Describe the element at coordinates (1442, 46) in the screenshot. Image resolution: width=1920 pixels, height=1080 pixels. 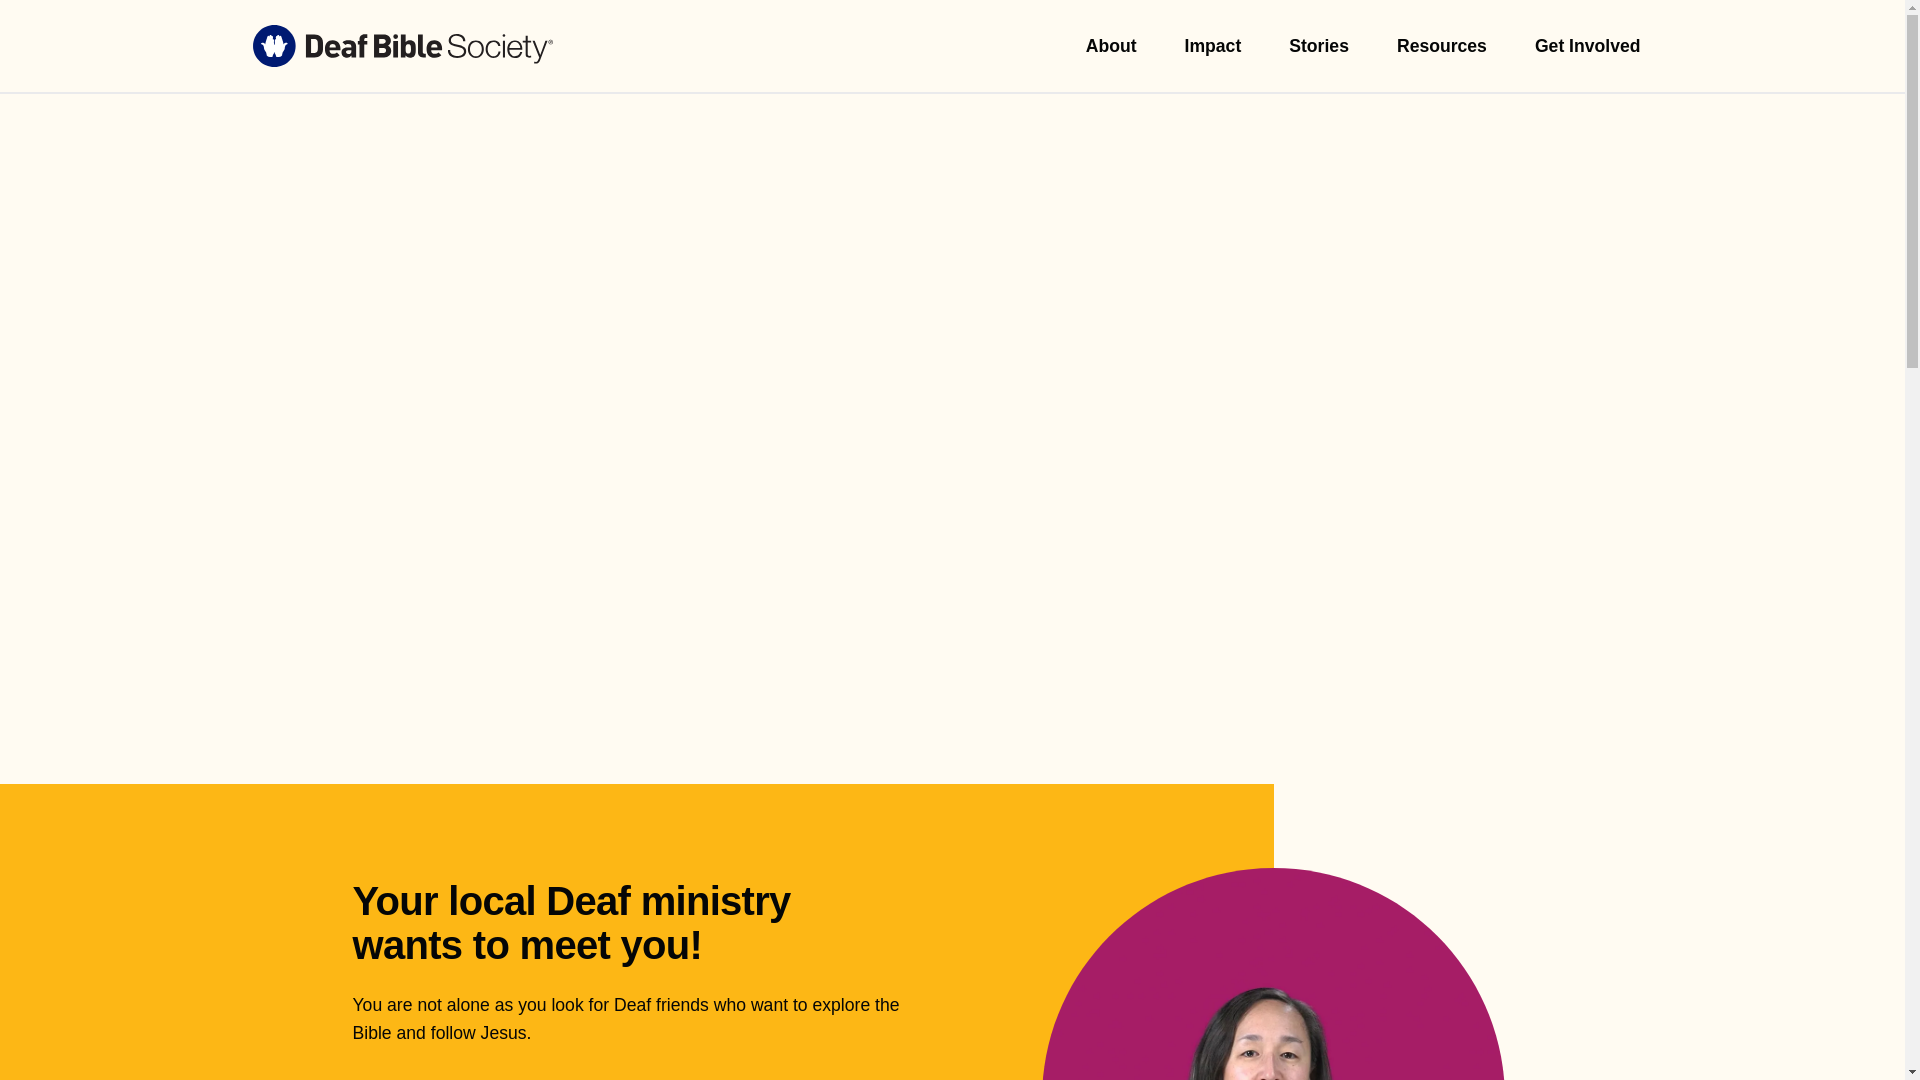
I see `Resources` at that location.